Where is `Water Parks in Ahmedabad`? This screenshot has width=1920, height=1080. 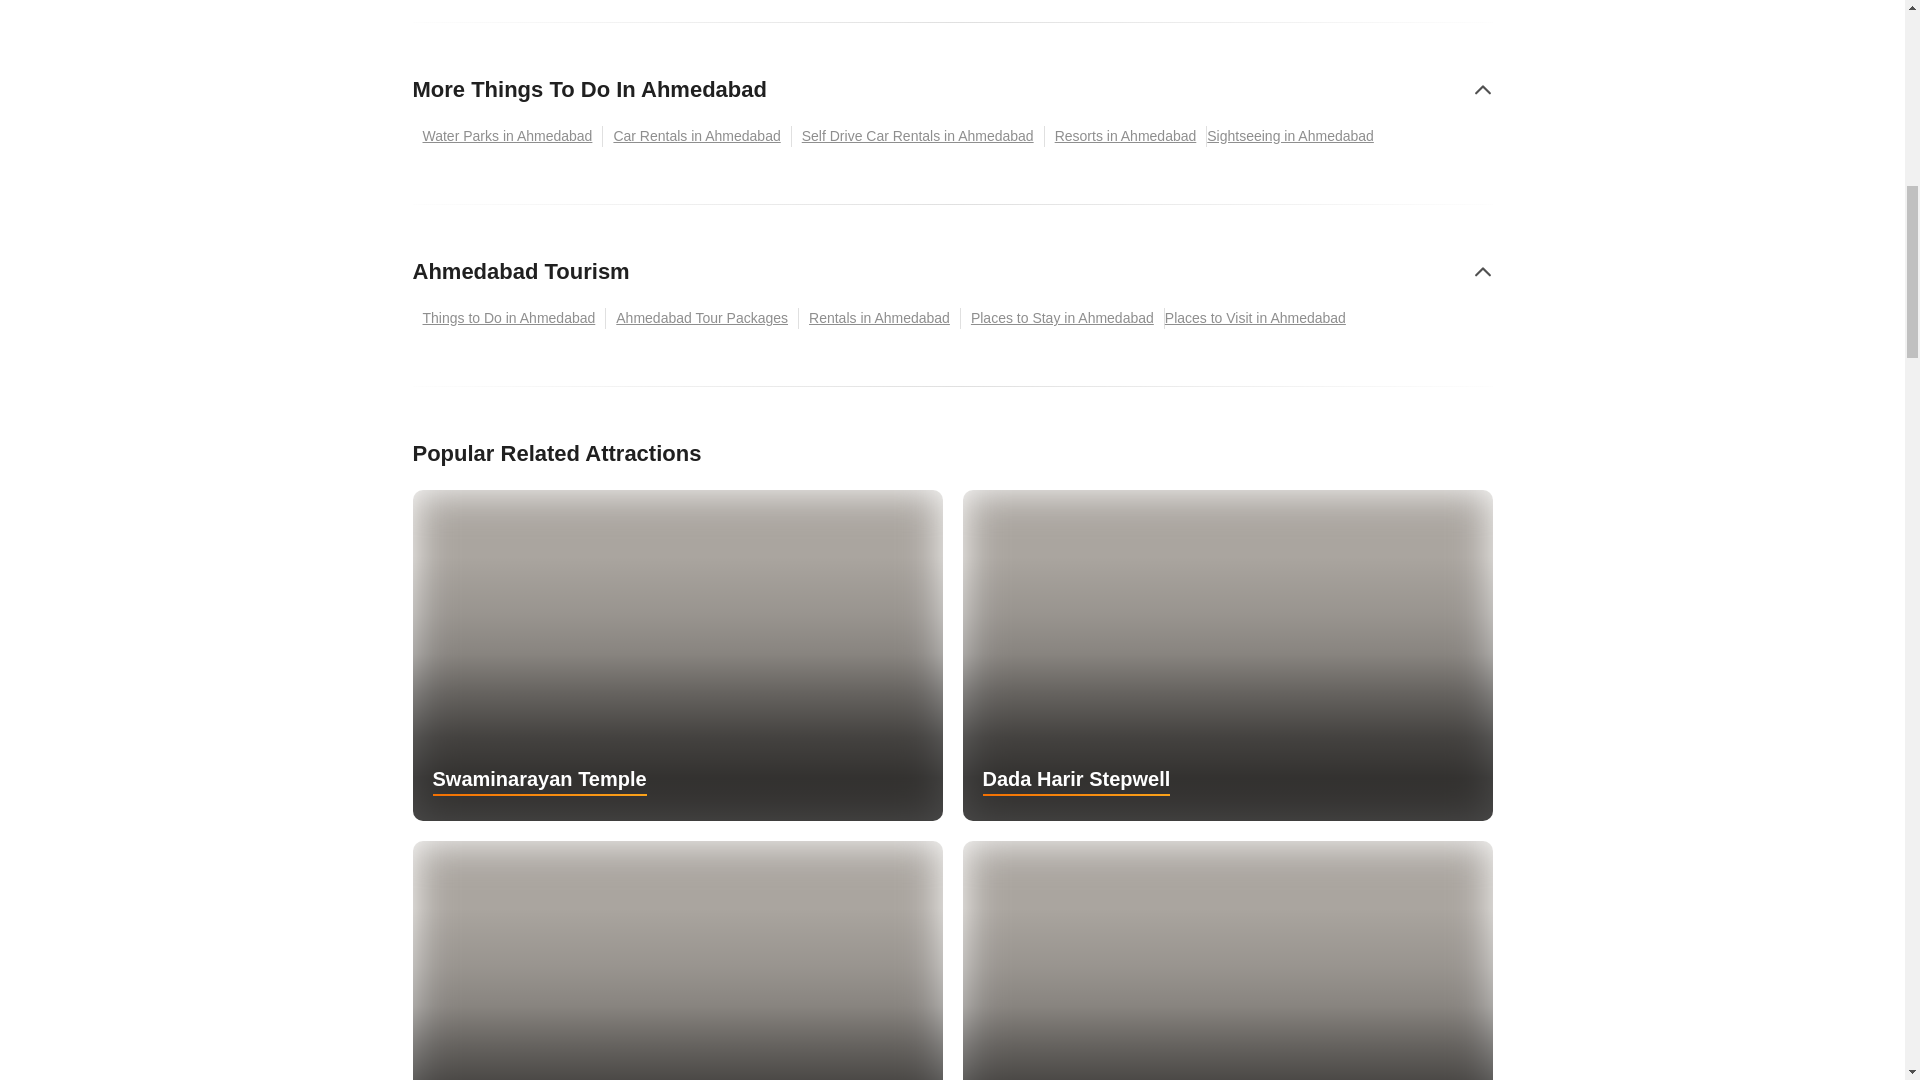 Water Parks in Ahmedabad is located at coordinates (507, 136).